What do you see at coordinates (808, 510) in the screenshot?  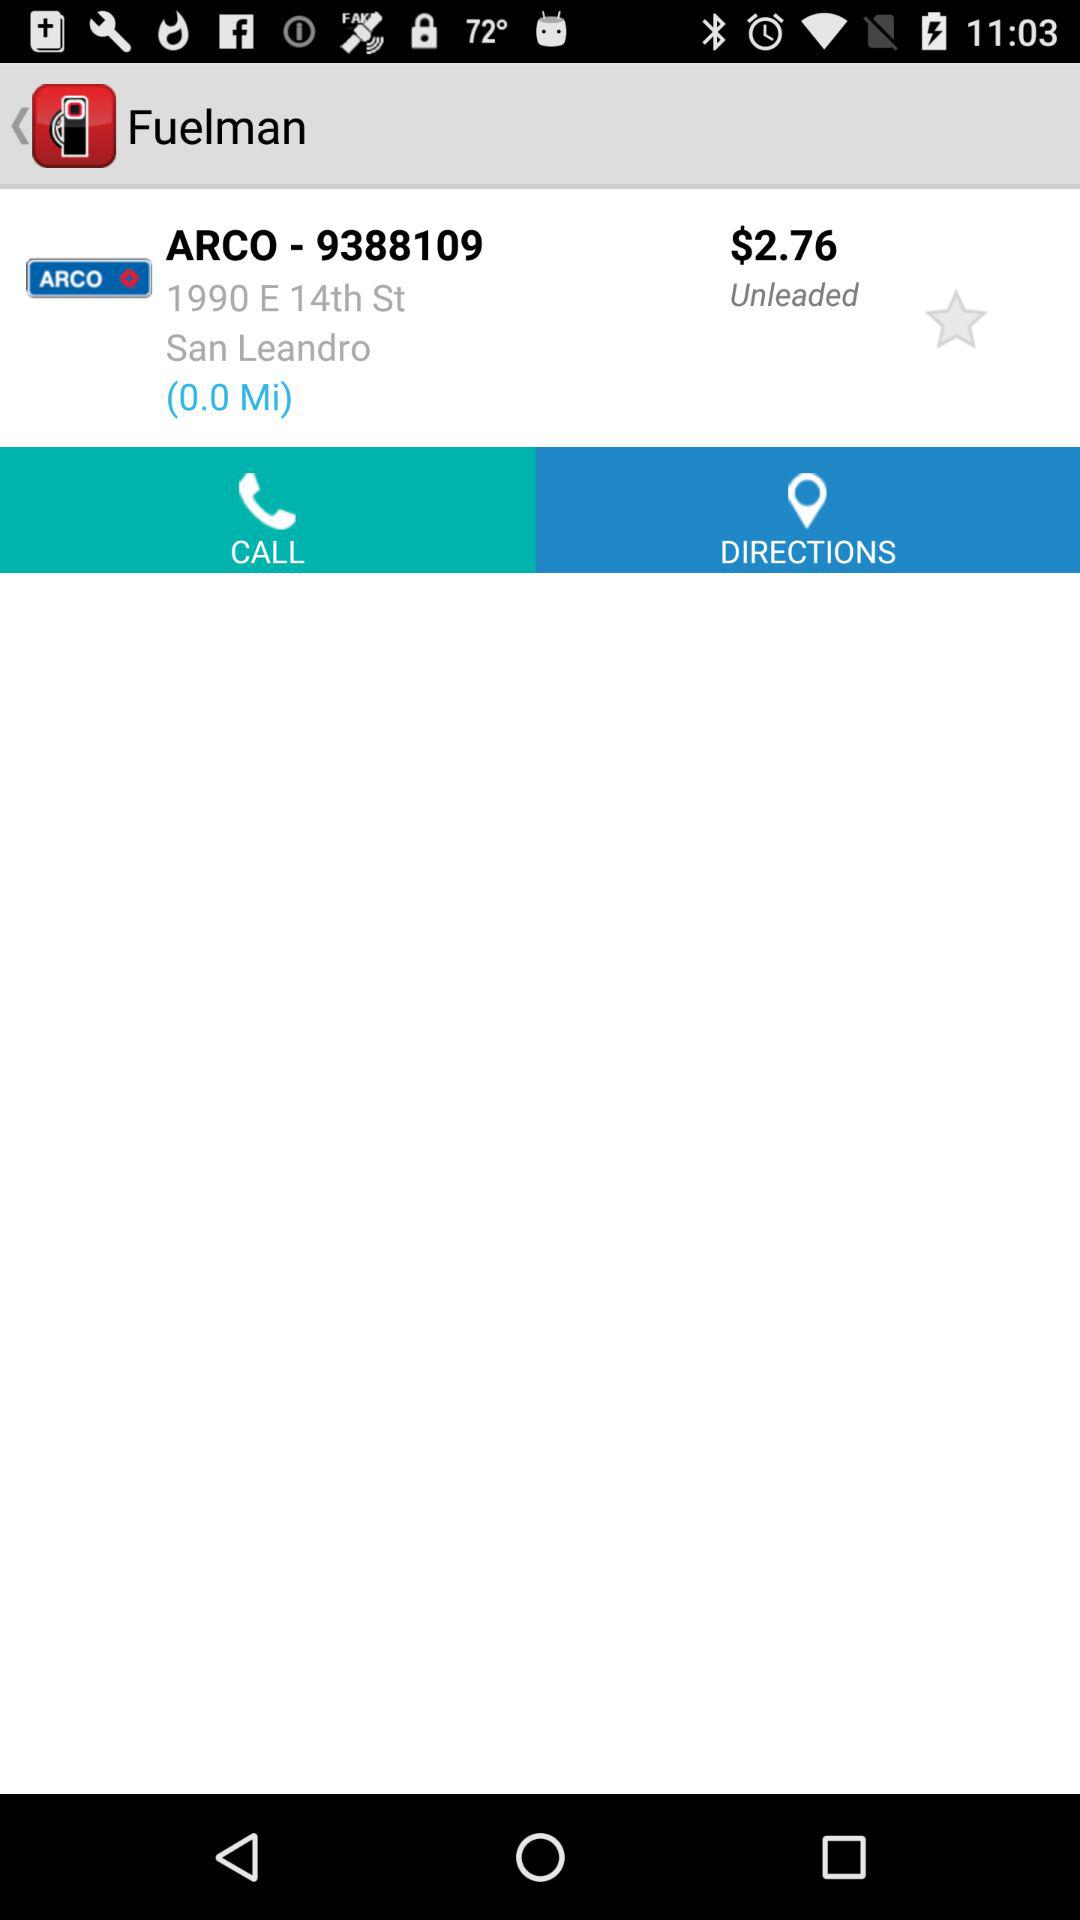 I see `tap the directions button` at bounding box center [808, 510].